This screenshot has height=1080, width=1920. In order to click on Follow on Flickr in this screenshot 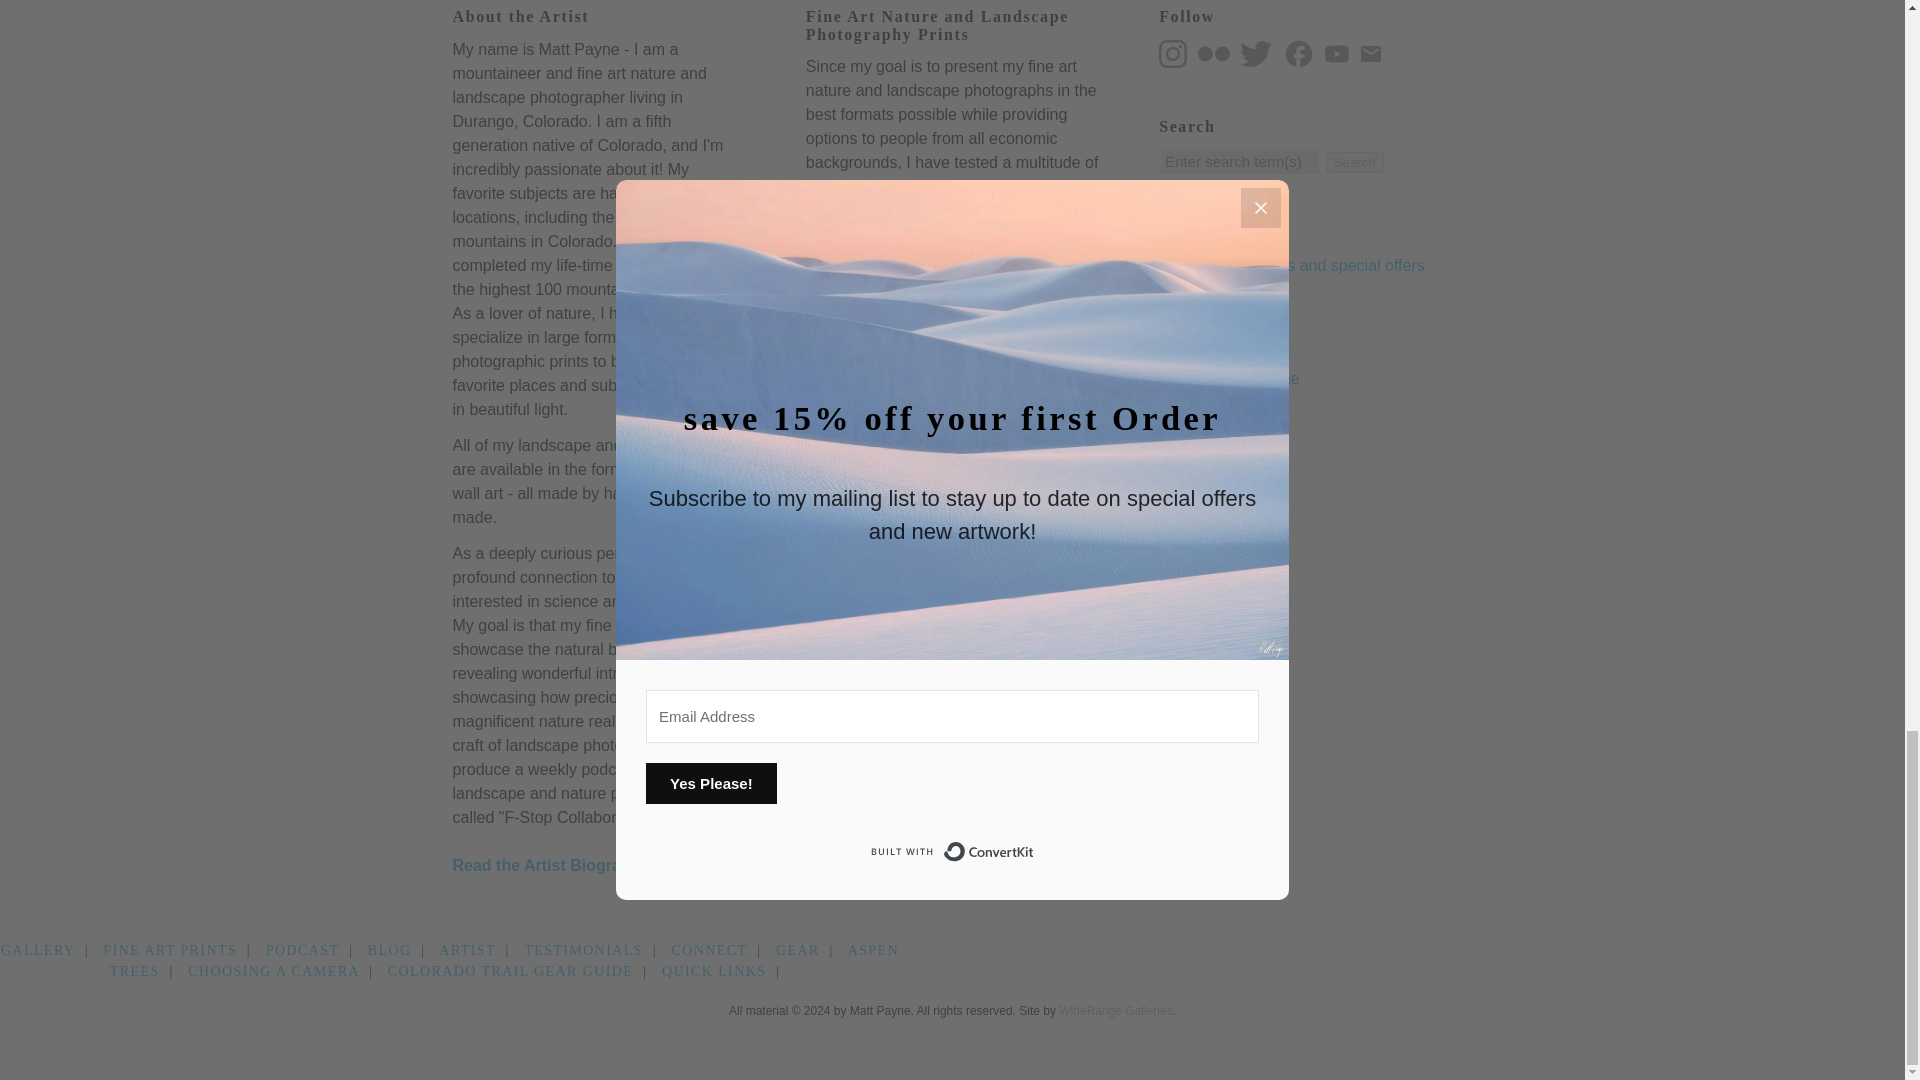, I will do `click(1217, 52)`.